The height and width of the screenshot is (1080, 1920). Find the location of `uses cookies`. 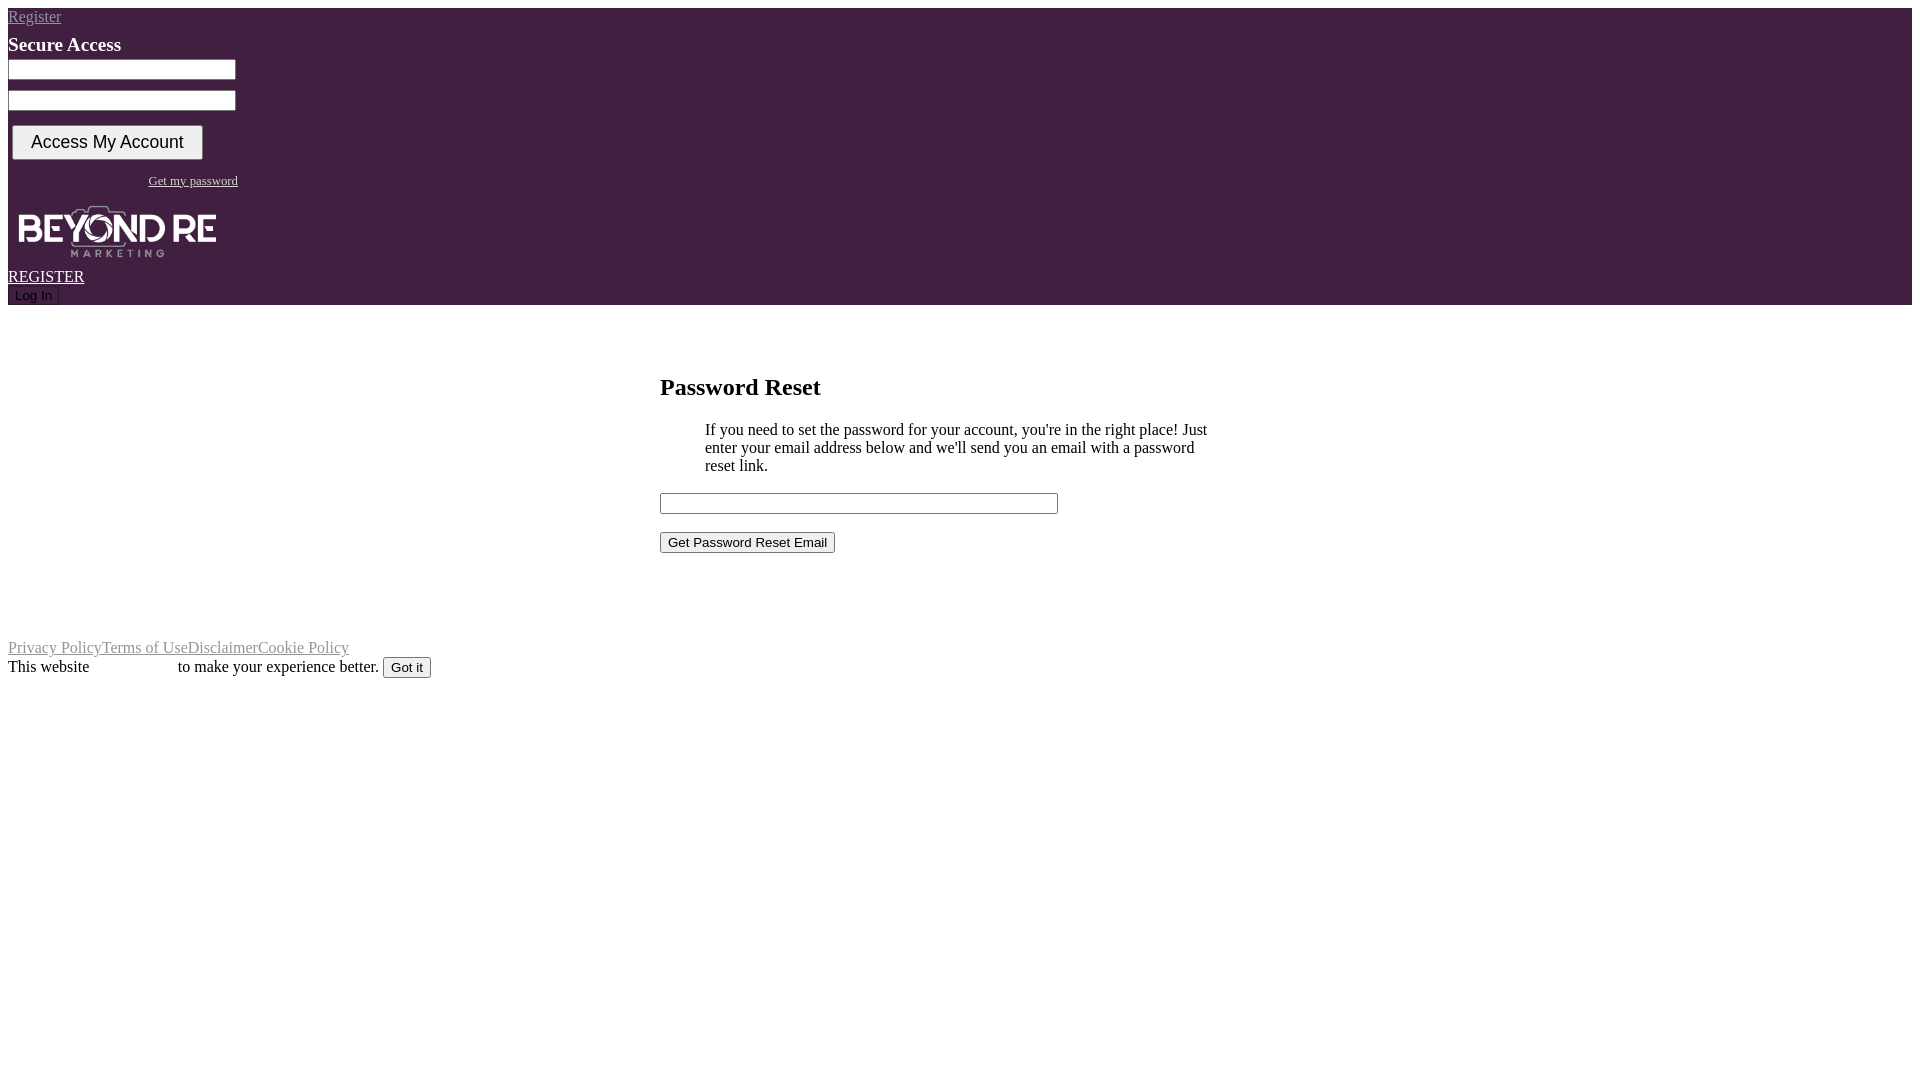

uses cookies is located at coordinates (133, 666).